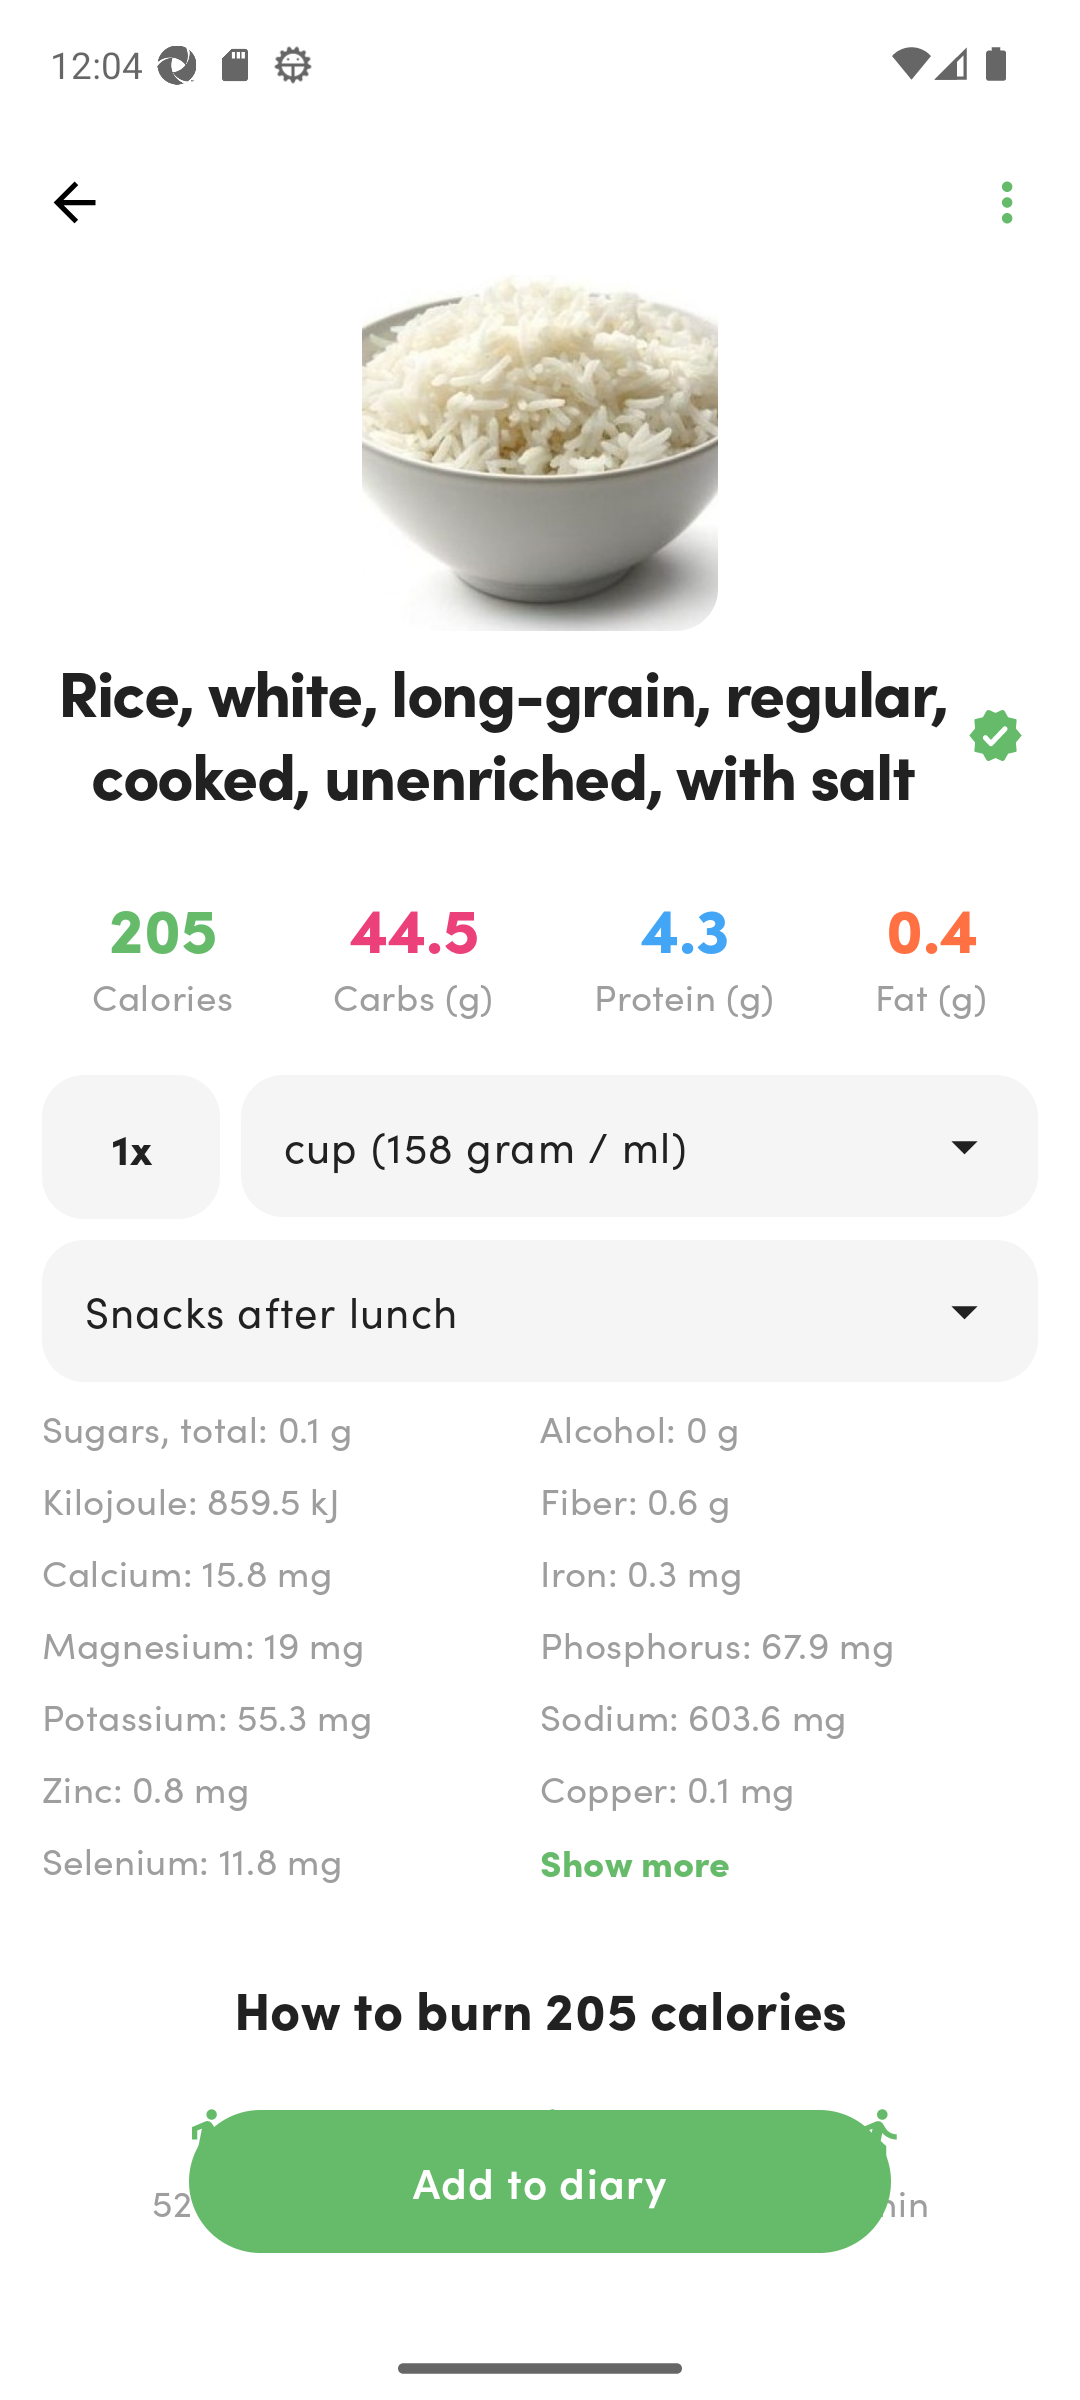  What do you see at coordinates (540, 1311) in the screenshot?
I see `drop_down Snacks after lunch` at bounding box center [540, 1311].